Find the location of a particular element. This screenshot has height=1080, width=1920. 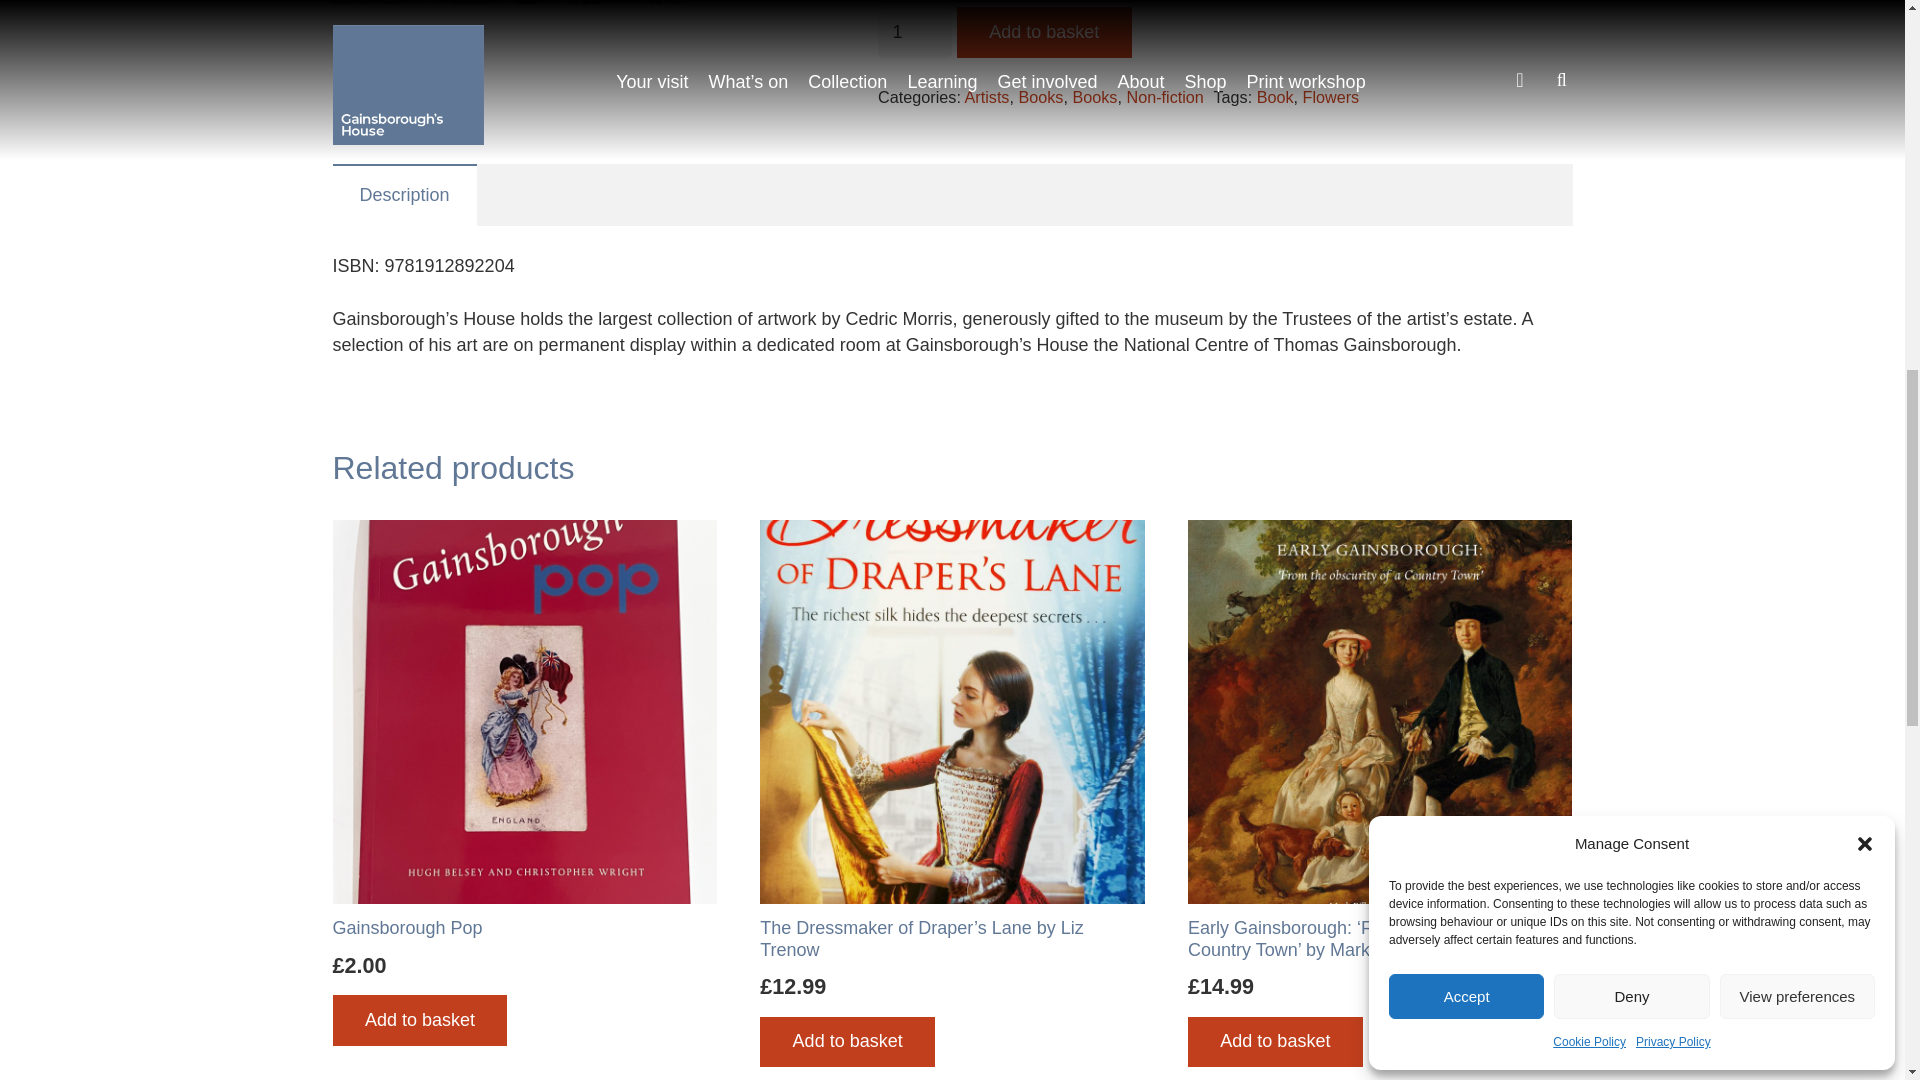

1 is located at coordinates (914, 32).